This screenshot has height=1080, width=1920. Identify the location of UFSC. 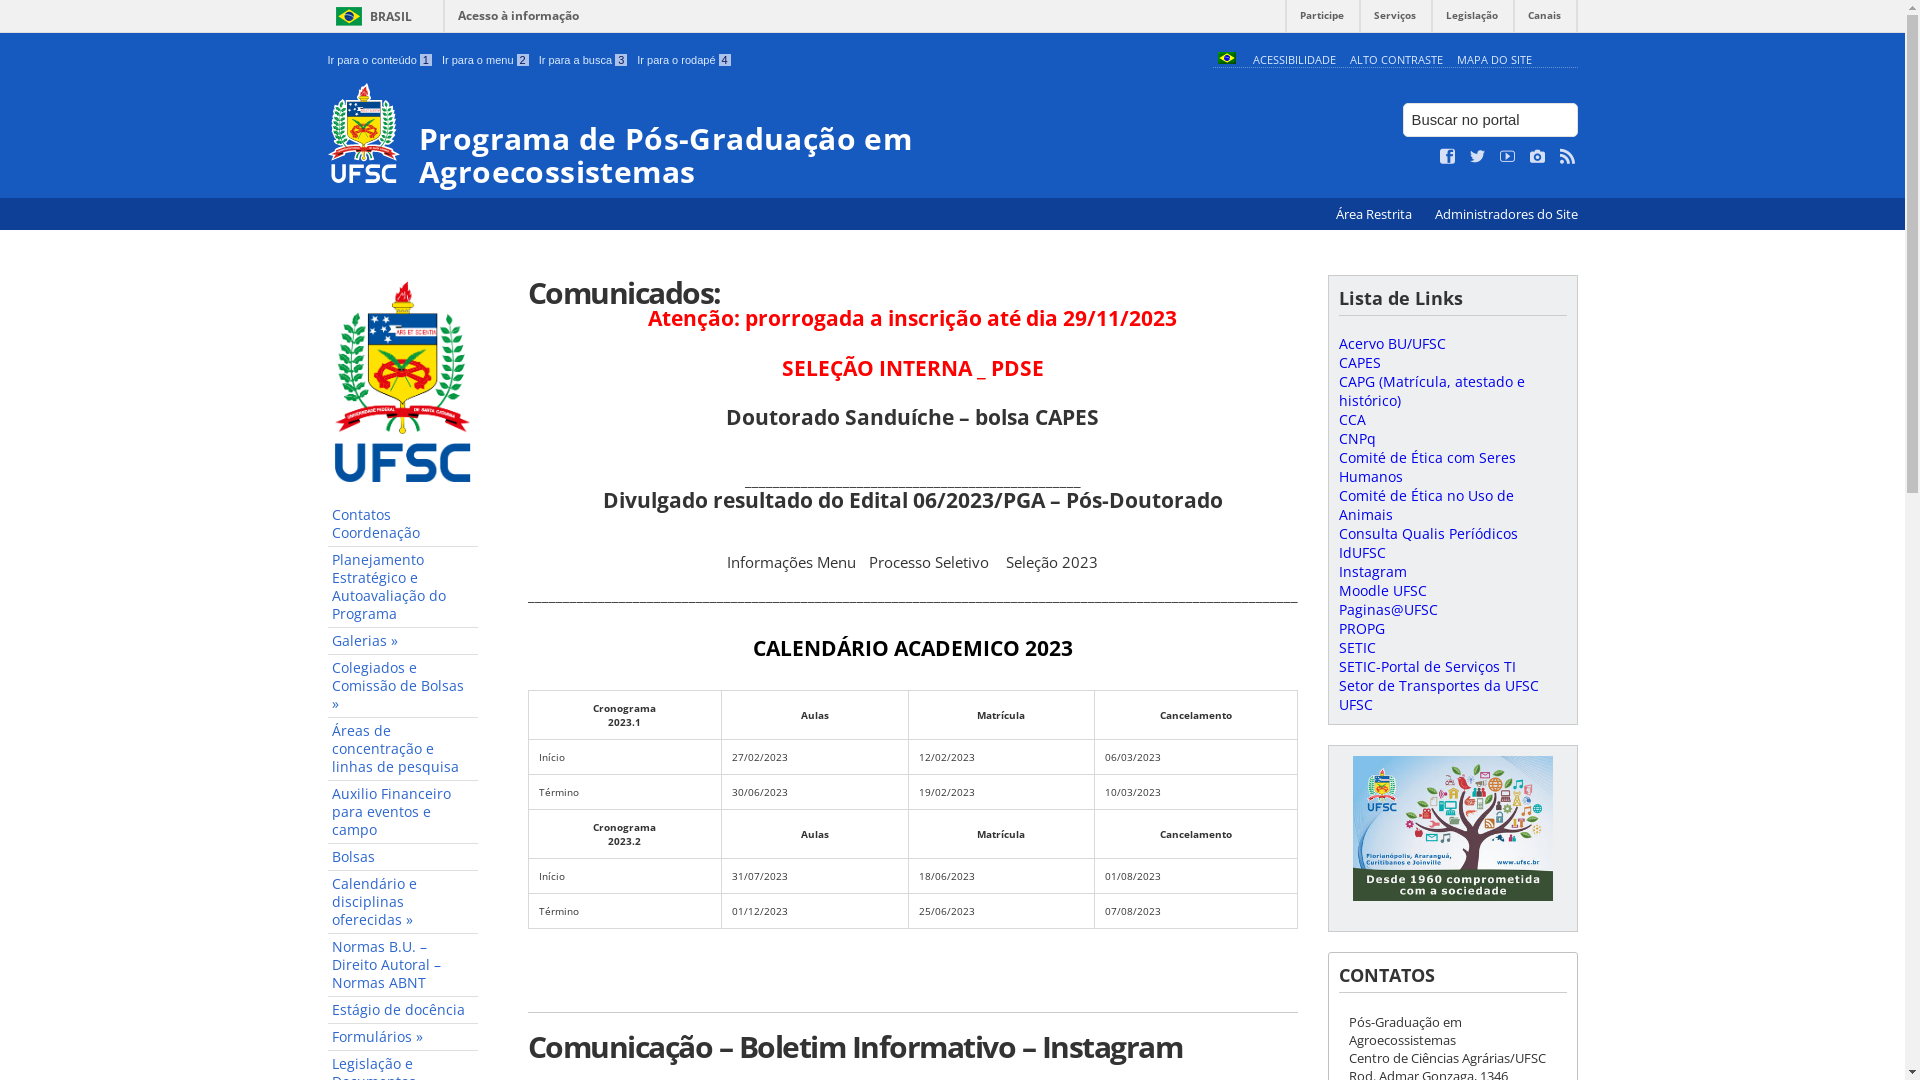
(1355, 704).